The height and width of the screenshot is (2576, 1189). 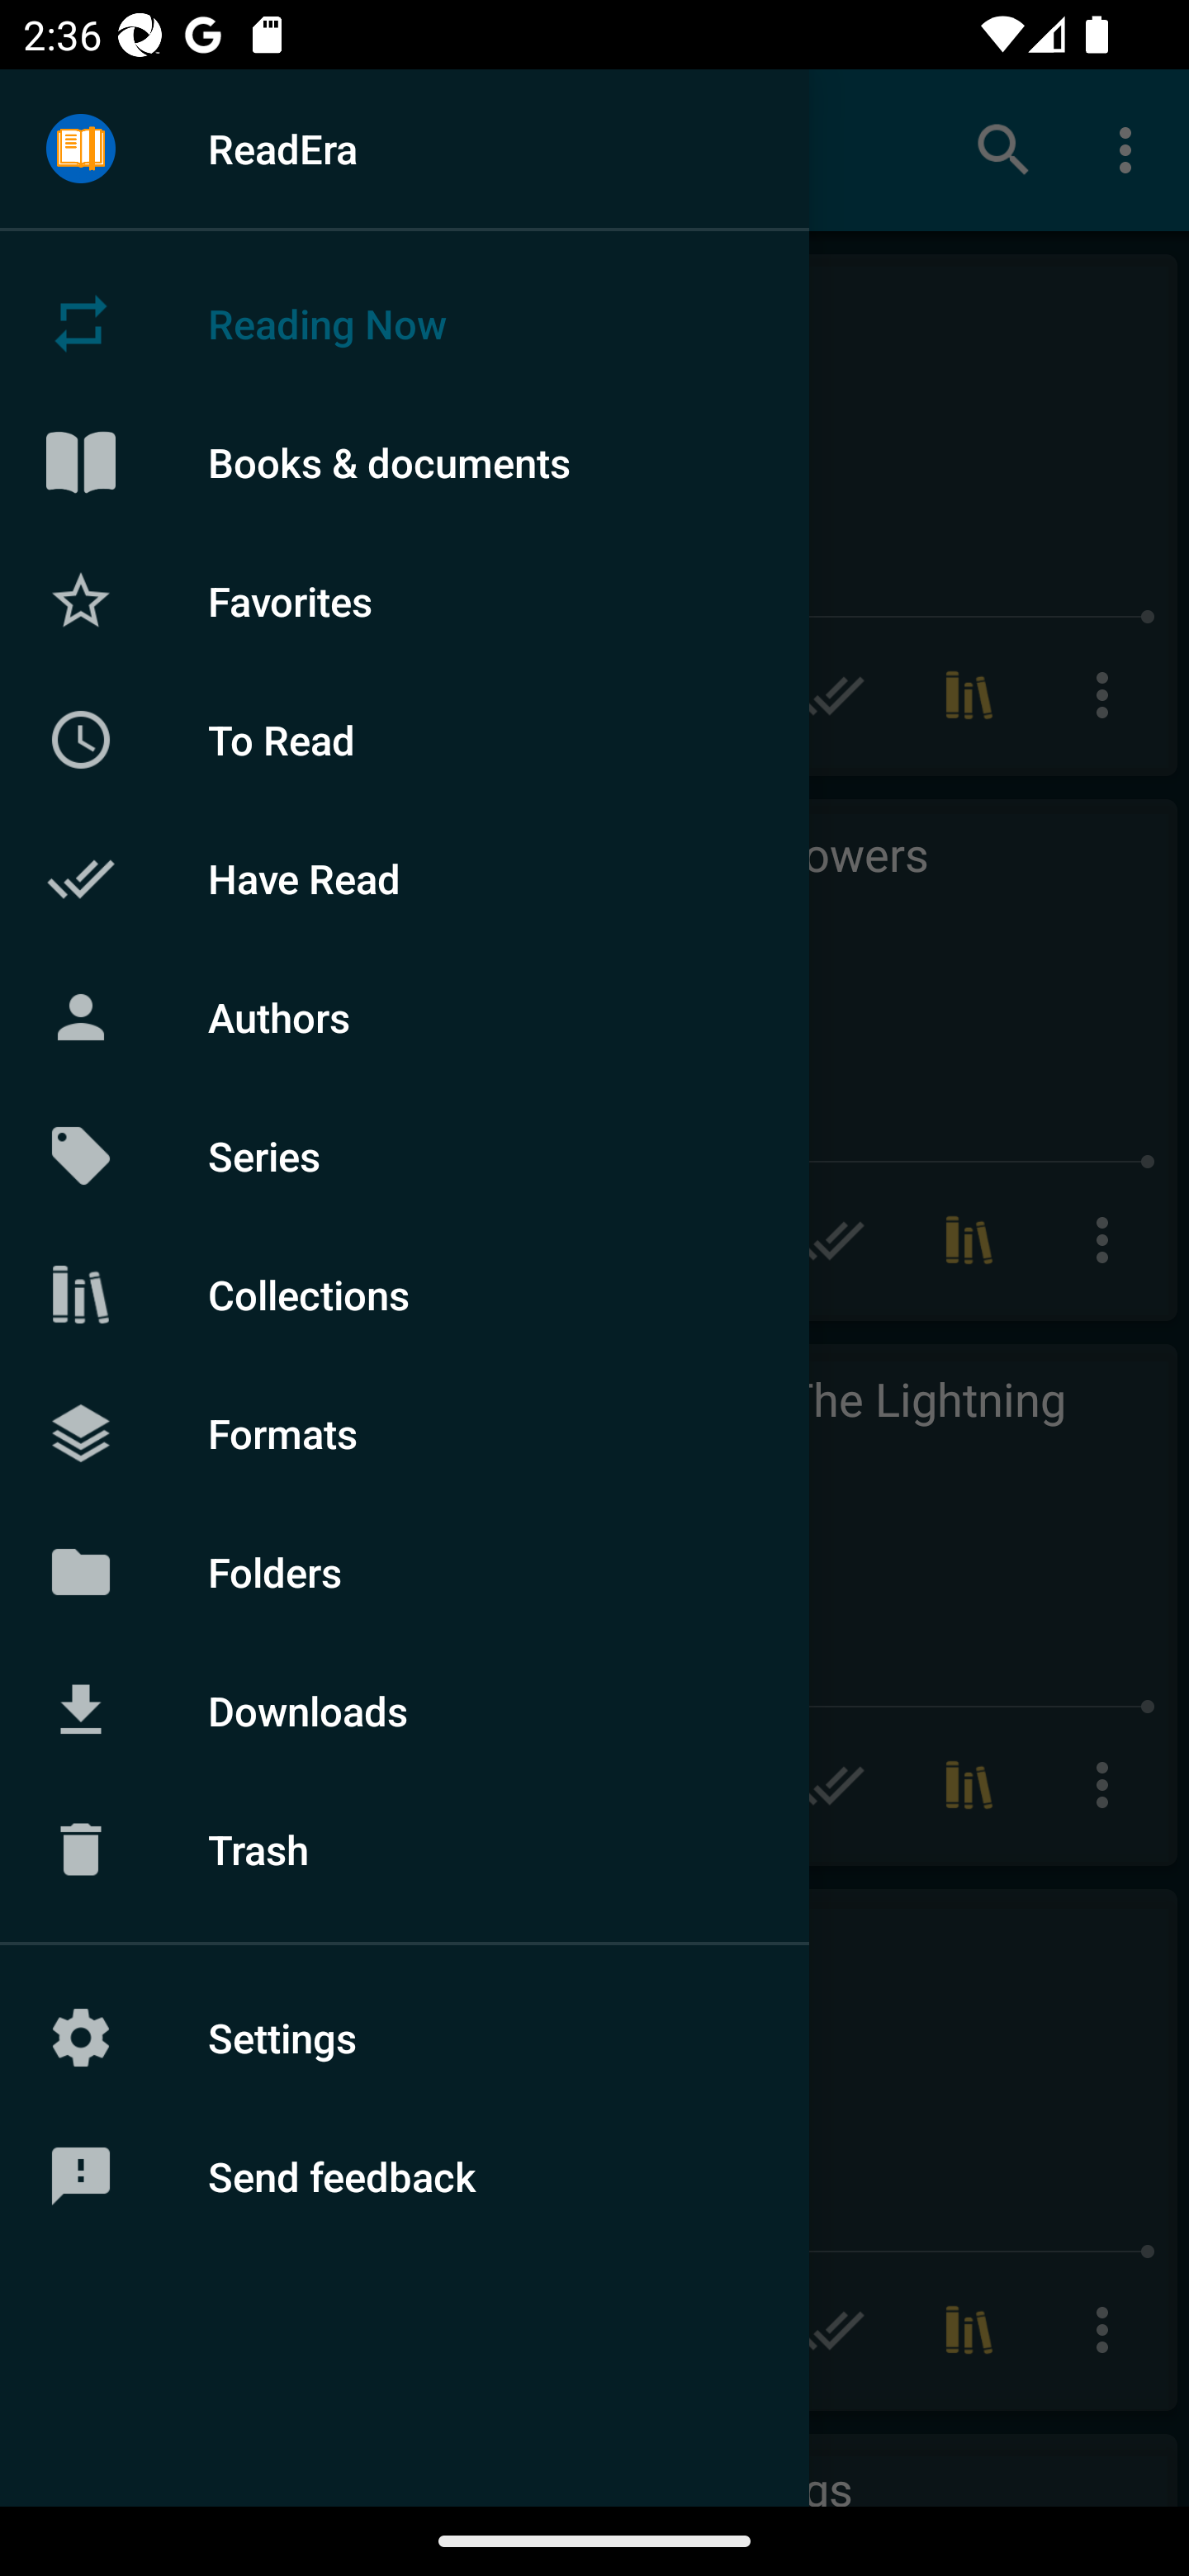 I want to click on Search books & documents, so click(x=1004, y=149).